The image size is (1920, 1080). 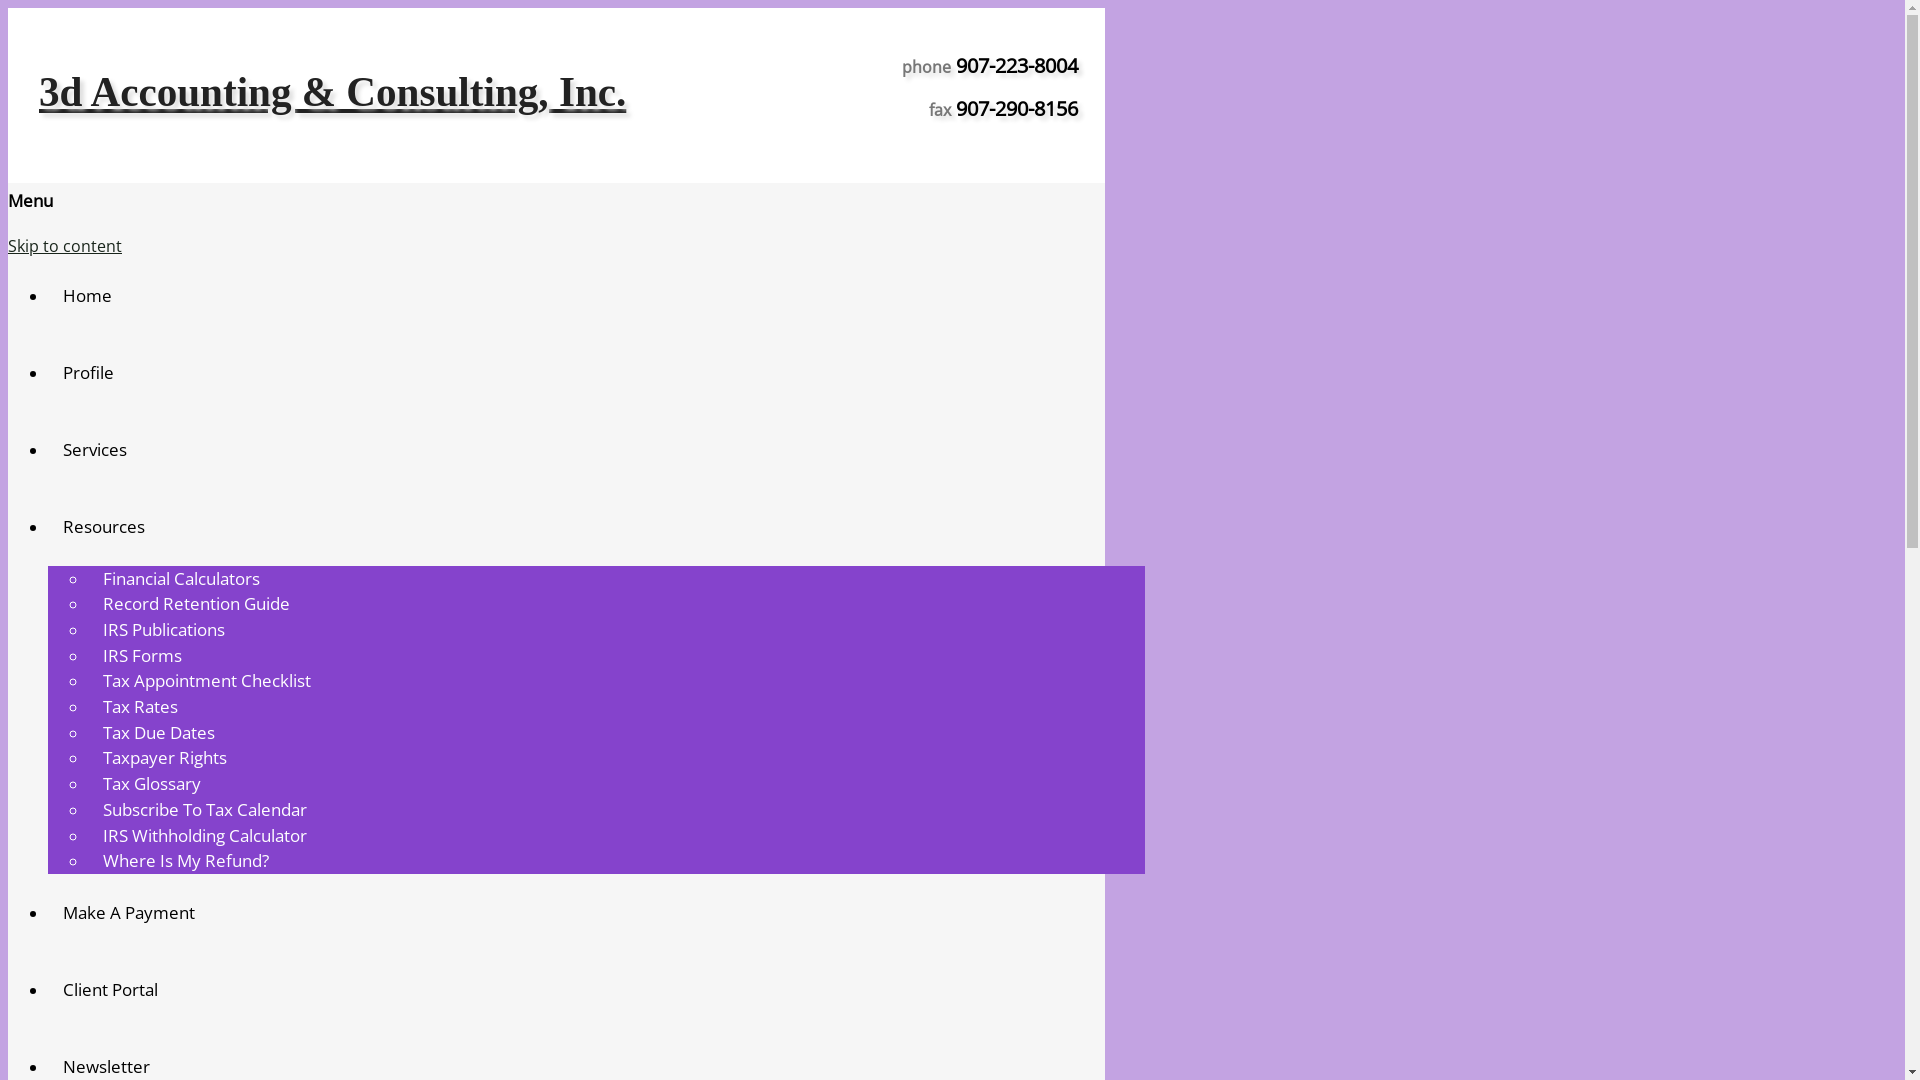 What do you see at coordinates (205, 836) in the screenshot?
I see `IRS Withholding Calculator` at bounding box center [205, 836].